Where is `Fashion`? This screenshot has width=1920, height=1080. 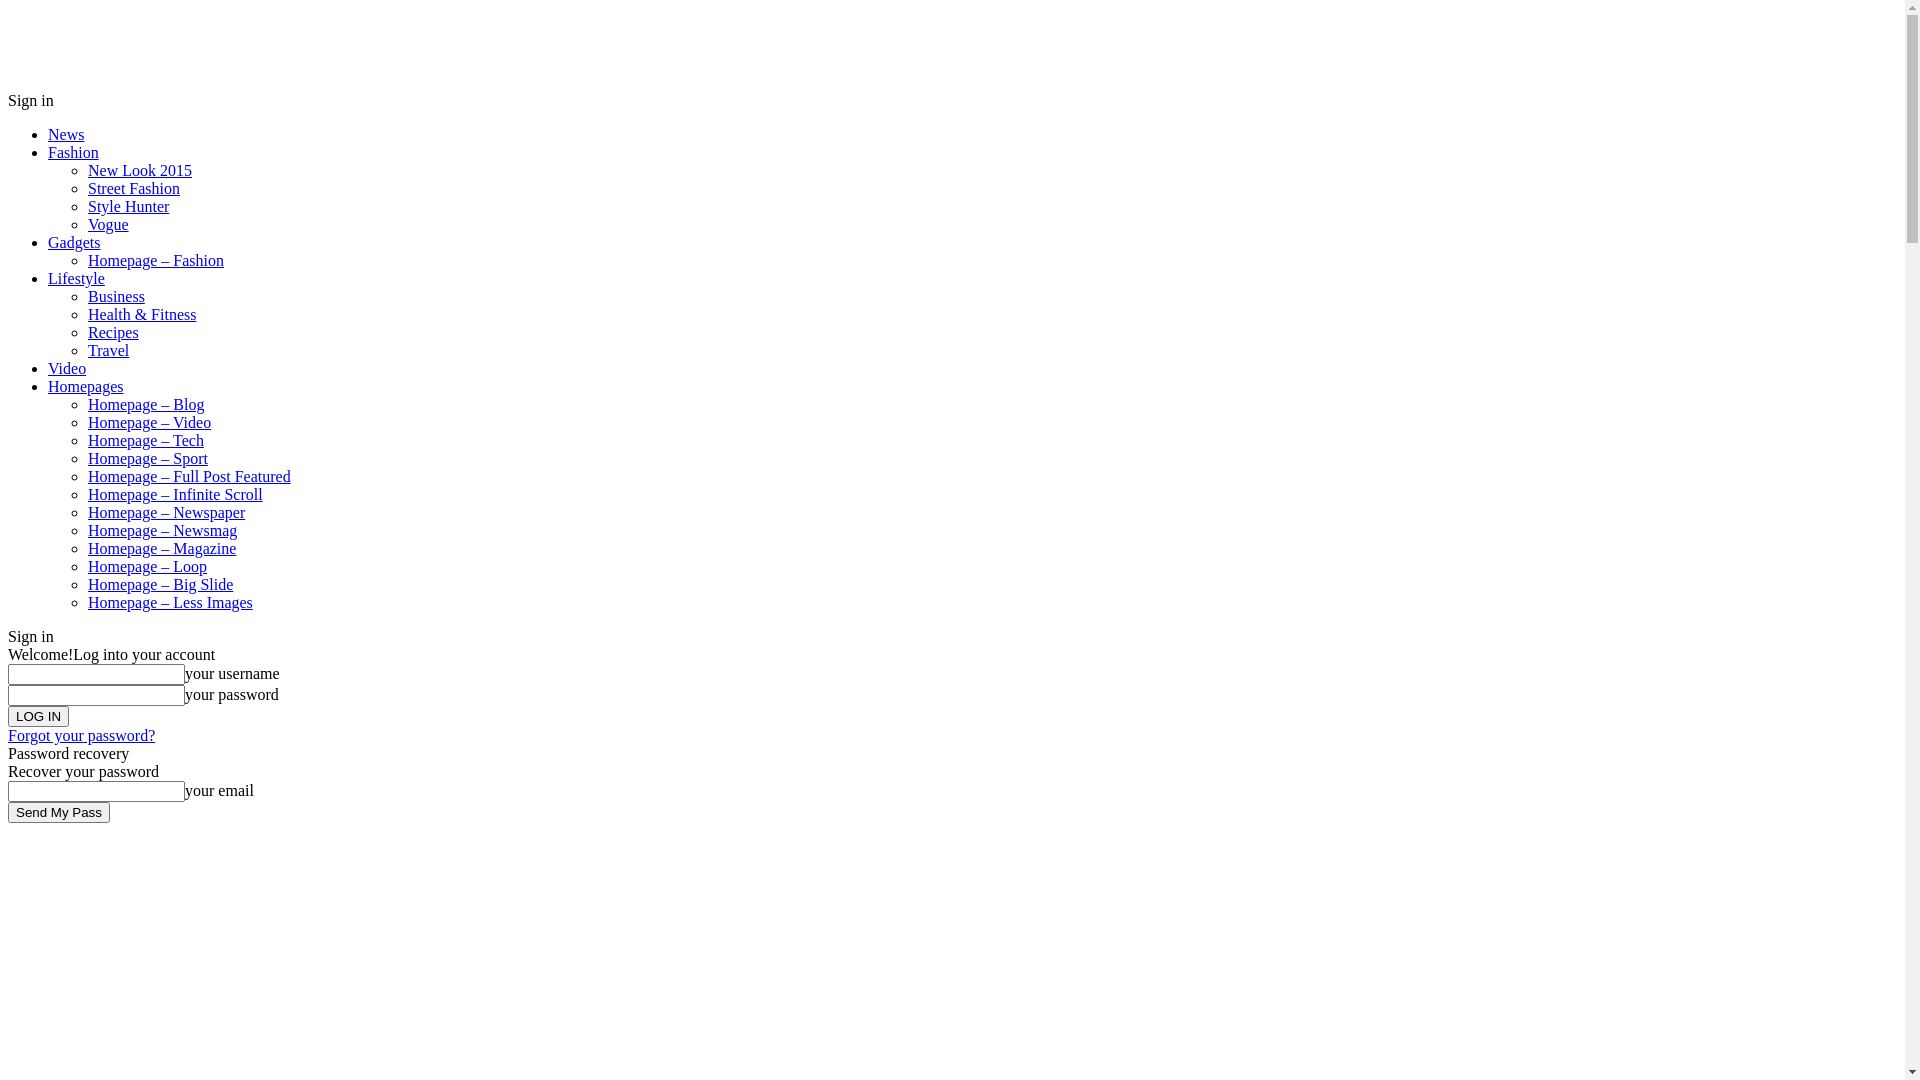 Fashion is located at coordinates (74, 152).